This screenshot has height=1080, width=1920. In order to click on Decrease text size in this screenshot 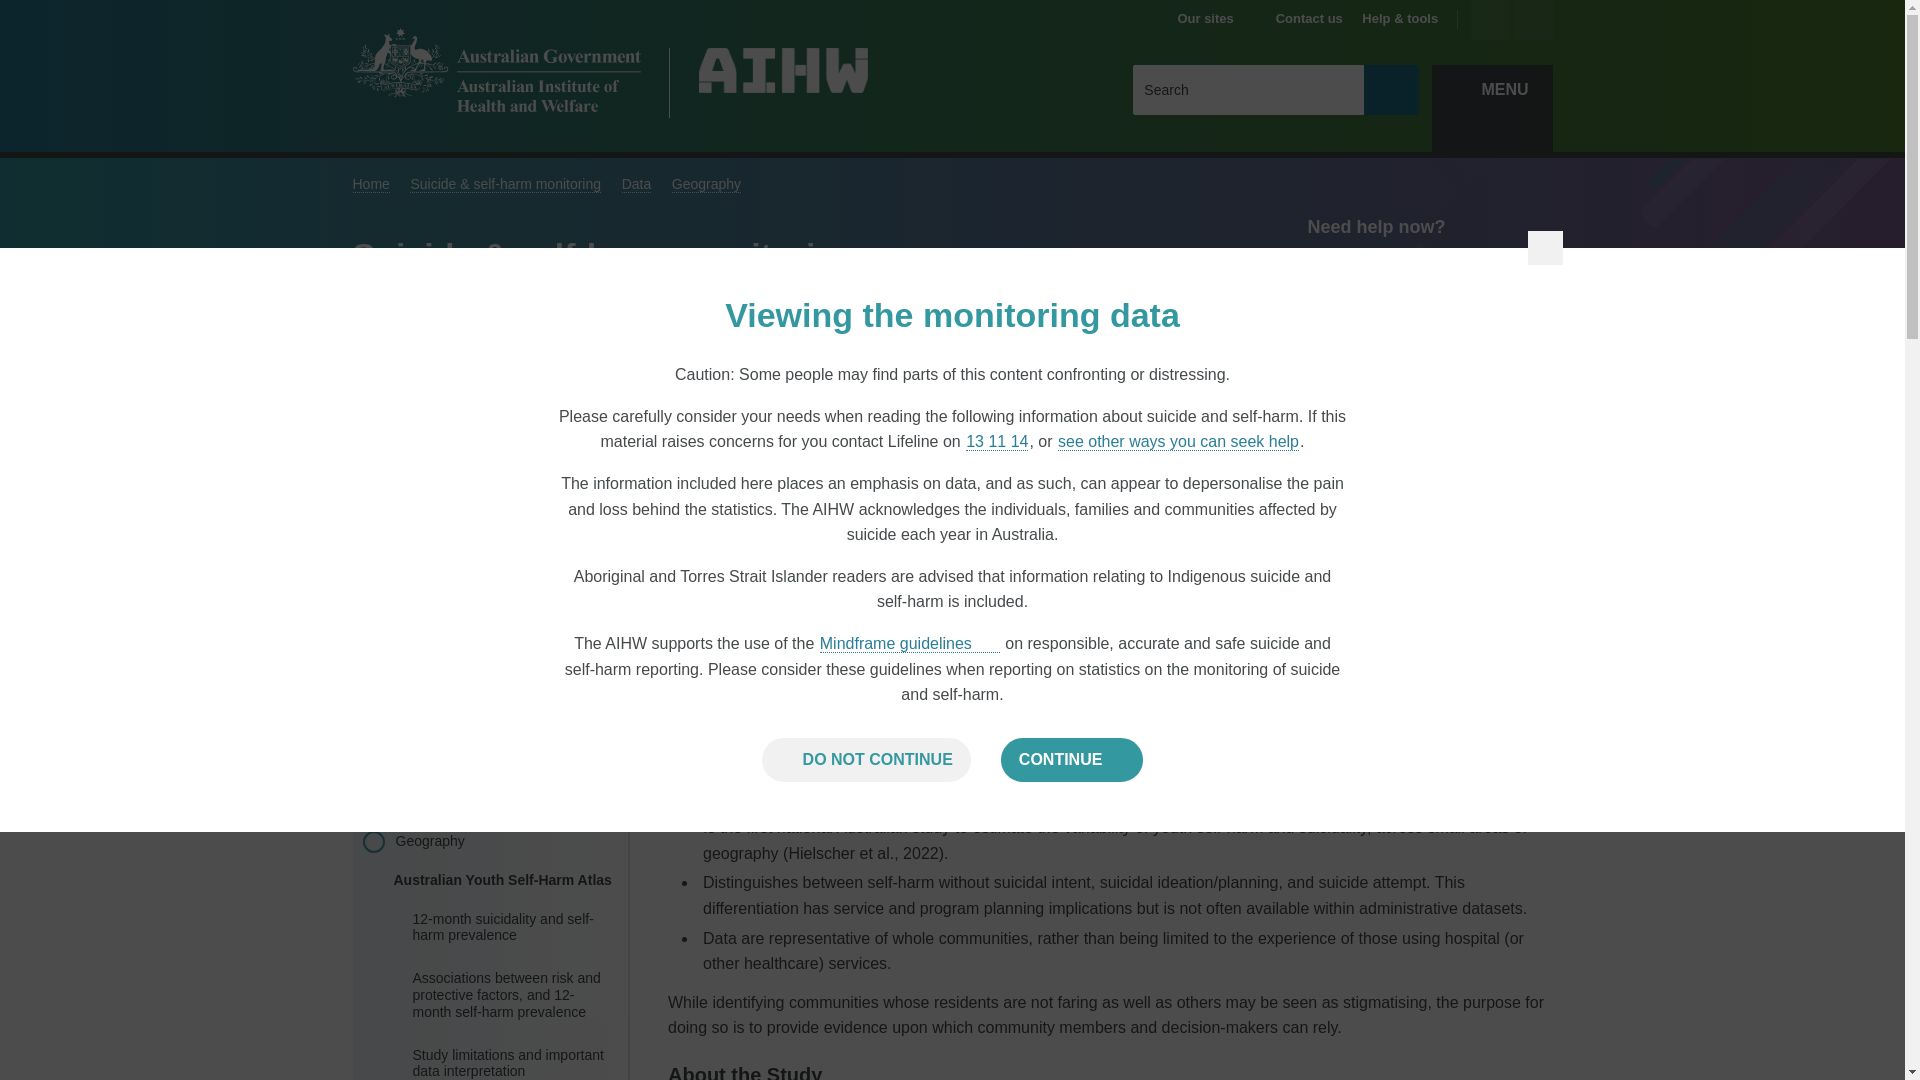, I will do `click(1532, 20)`.